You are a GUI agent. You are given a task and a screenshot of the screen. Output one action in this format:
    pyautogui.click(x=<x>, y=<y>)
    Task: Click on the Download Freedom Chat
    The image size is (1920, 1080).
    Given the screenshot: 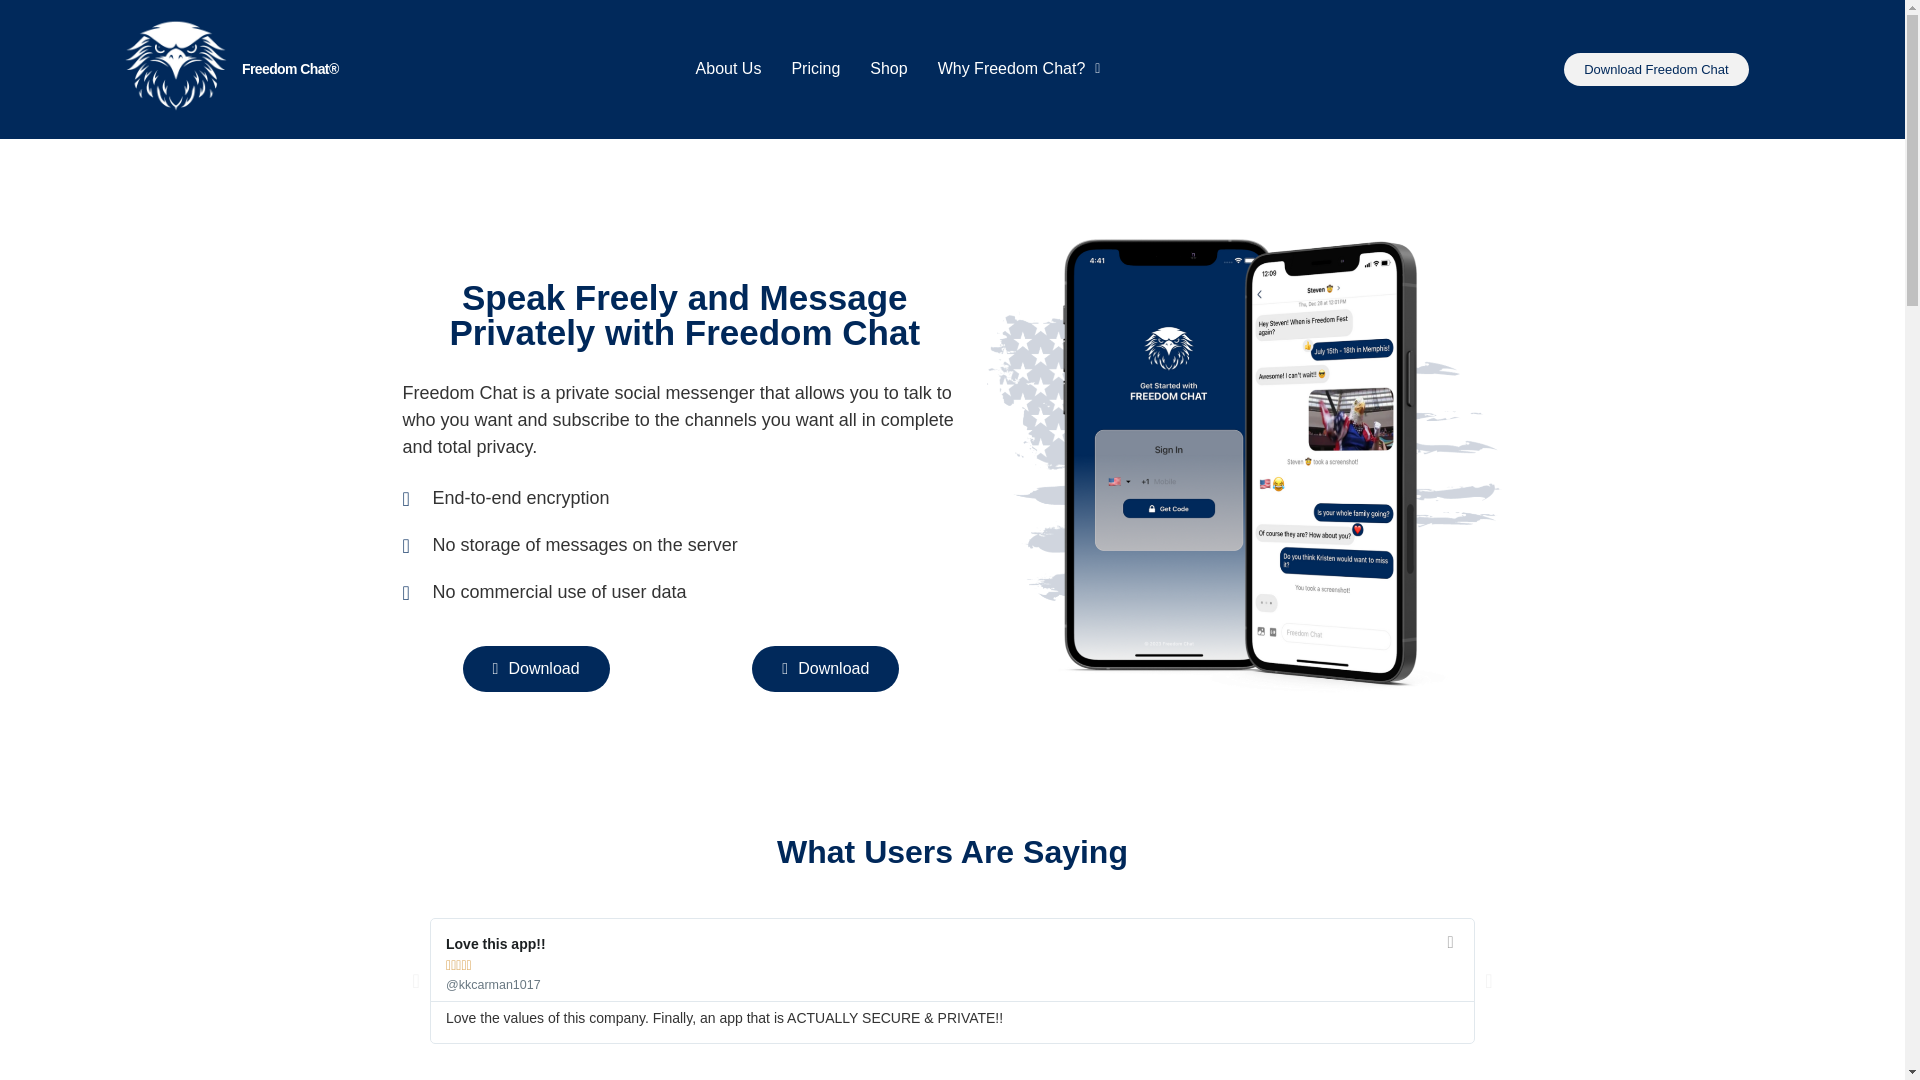 What is the action you would take?
    pyautogui.click(x=1656, y=69)
    